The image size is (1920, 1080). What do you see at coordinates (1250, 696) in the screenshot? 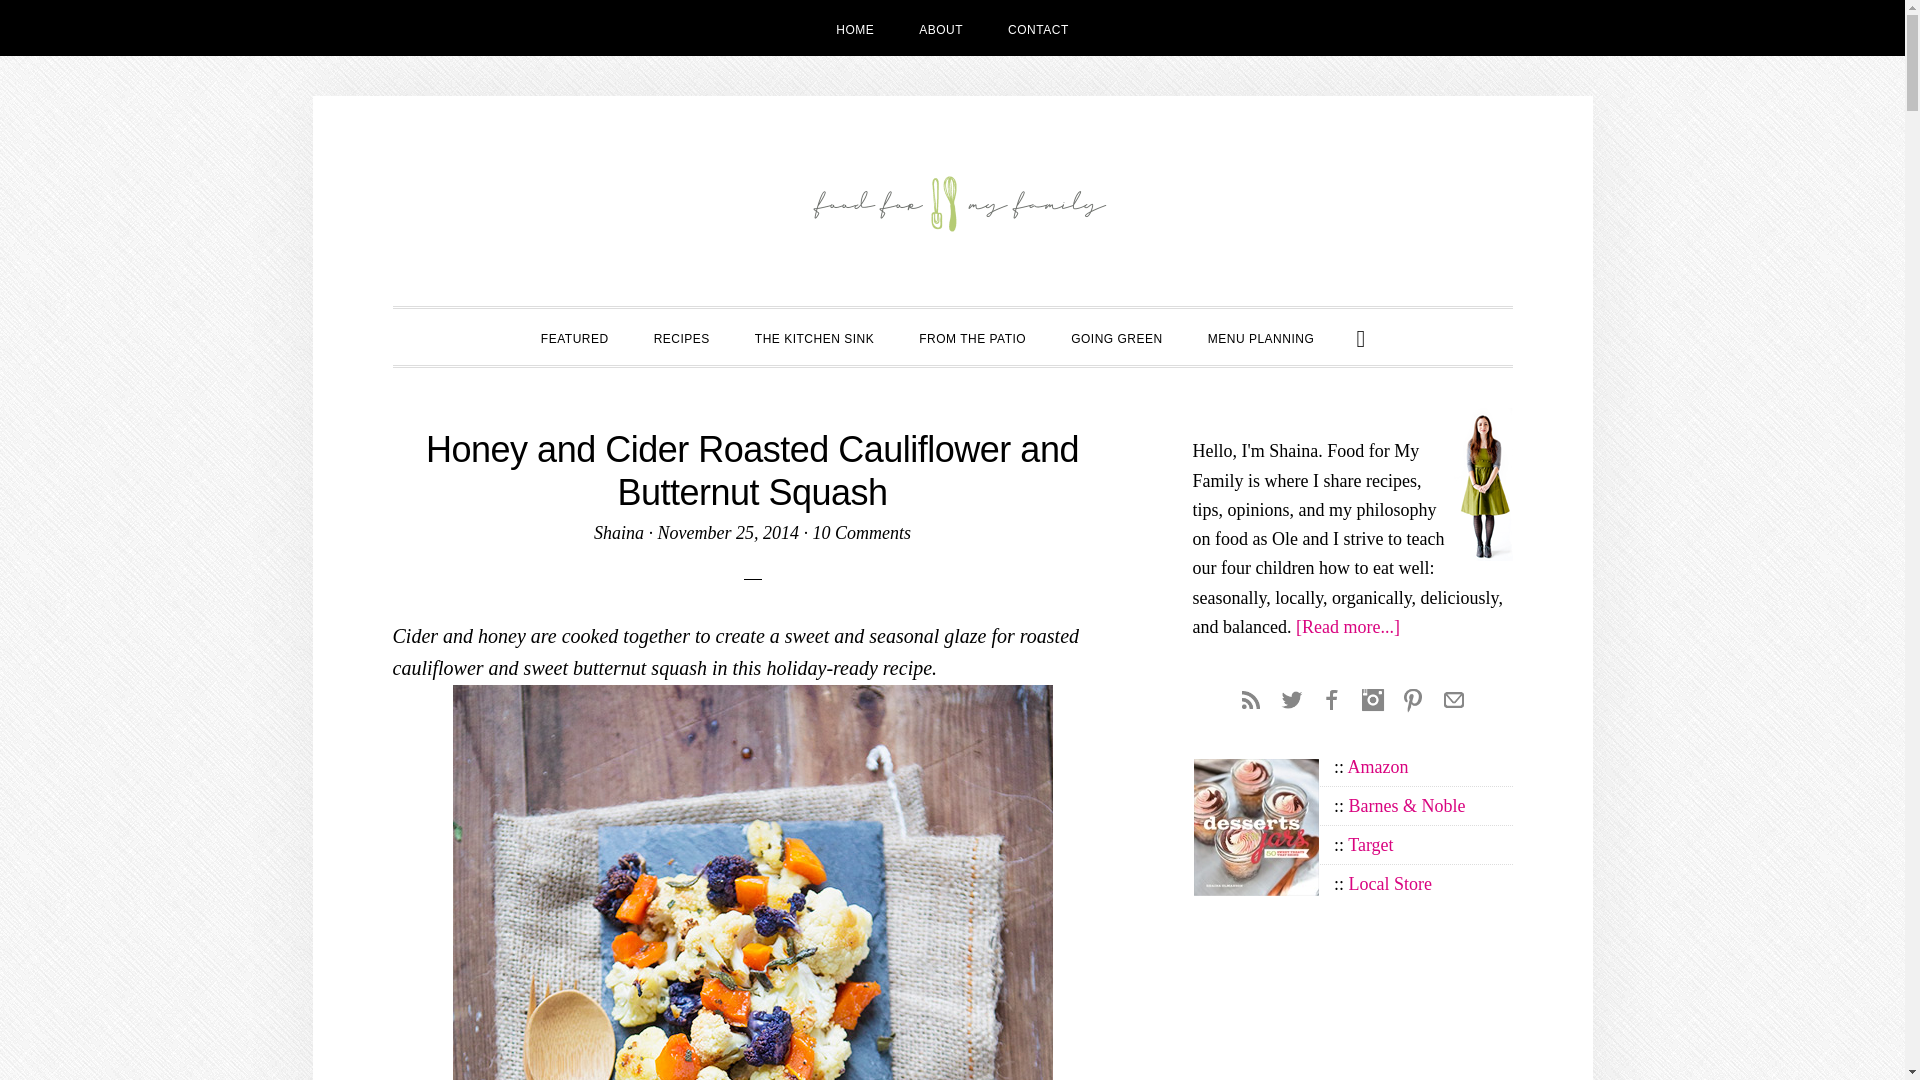
I see `Subscribe to the Feed` at bounding box center [1250, 696].